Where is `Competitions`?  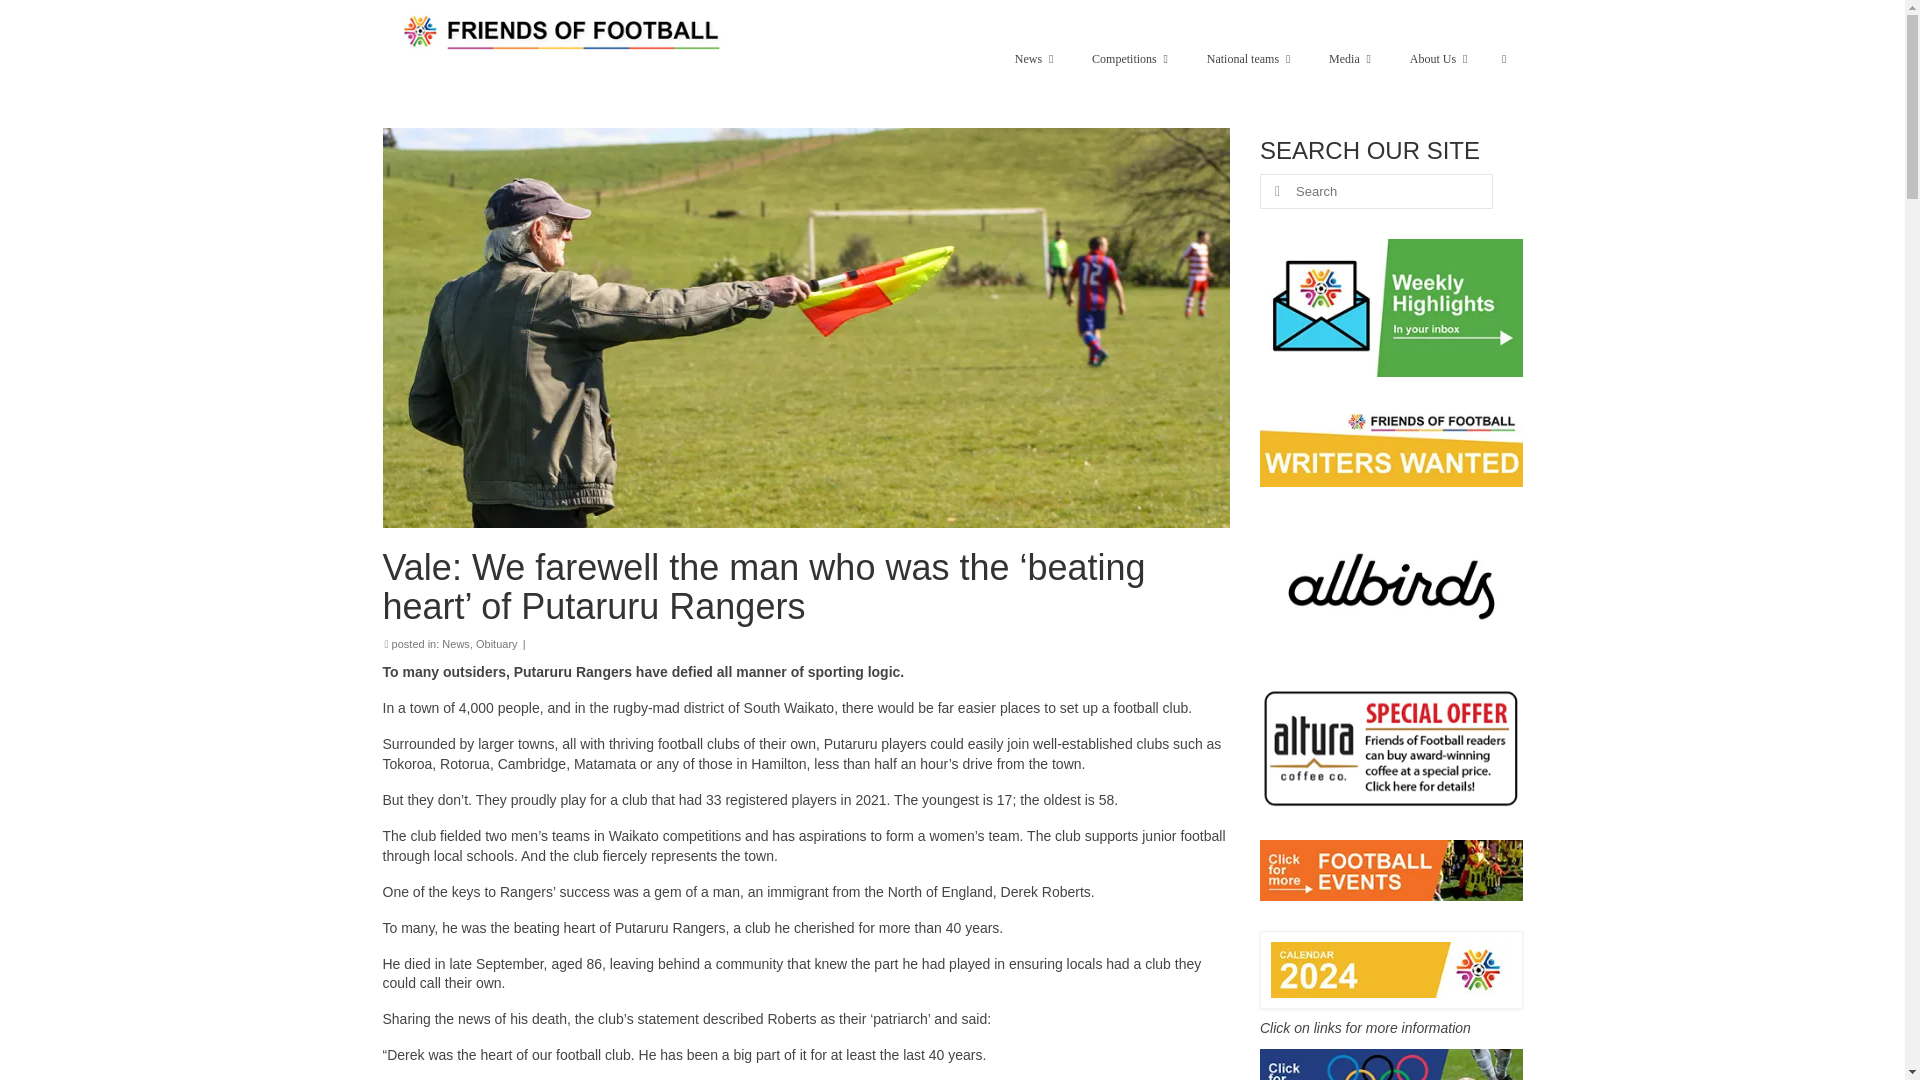
Competitions is located at coordinates (1128, 58).